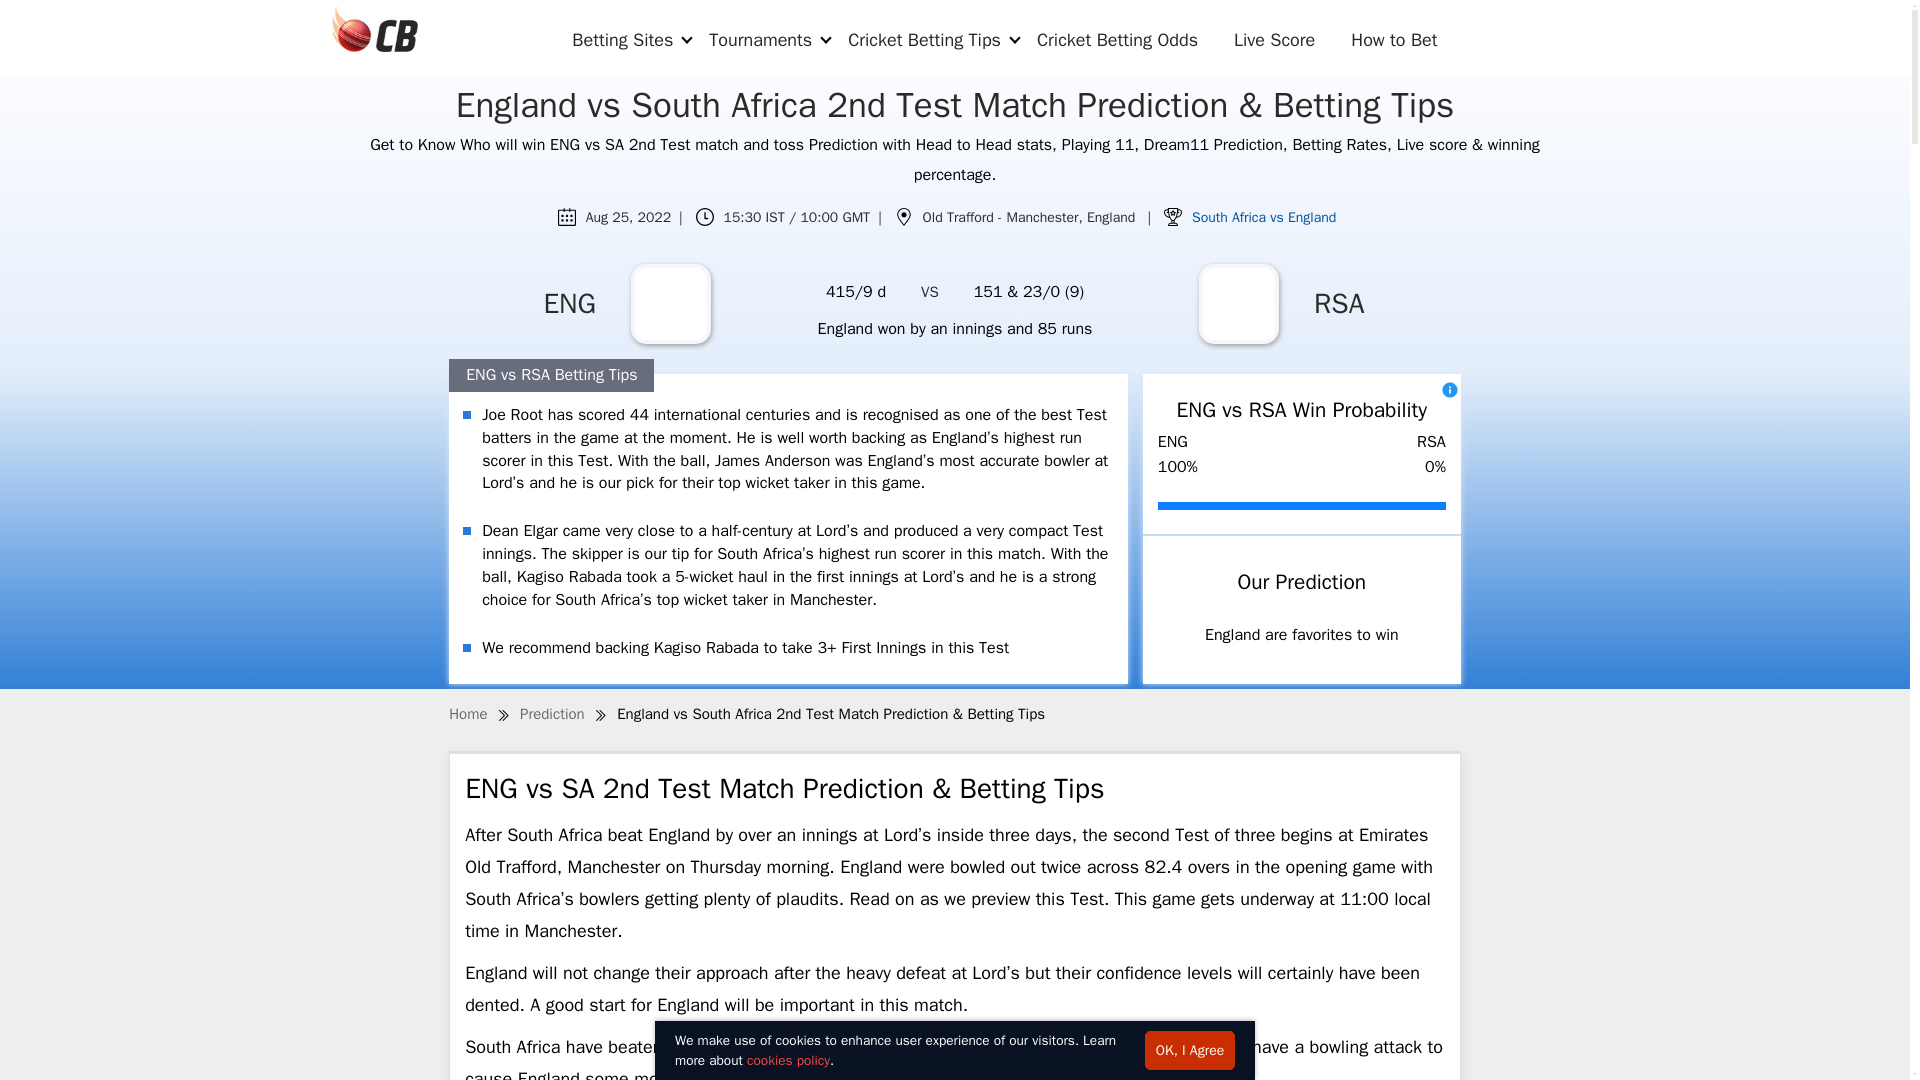 The height and width of the screenshot is (1080, 1920). I want to click on date, so click(567, 216).